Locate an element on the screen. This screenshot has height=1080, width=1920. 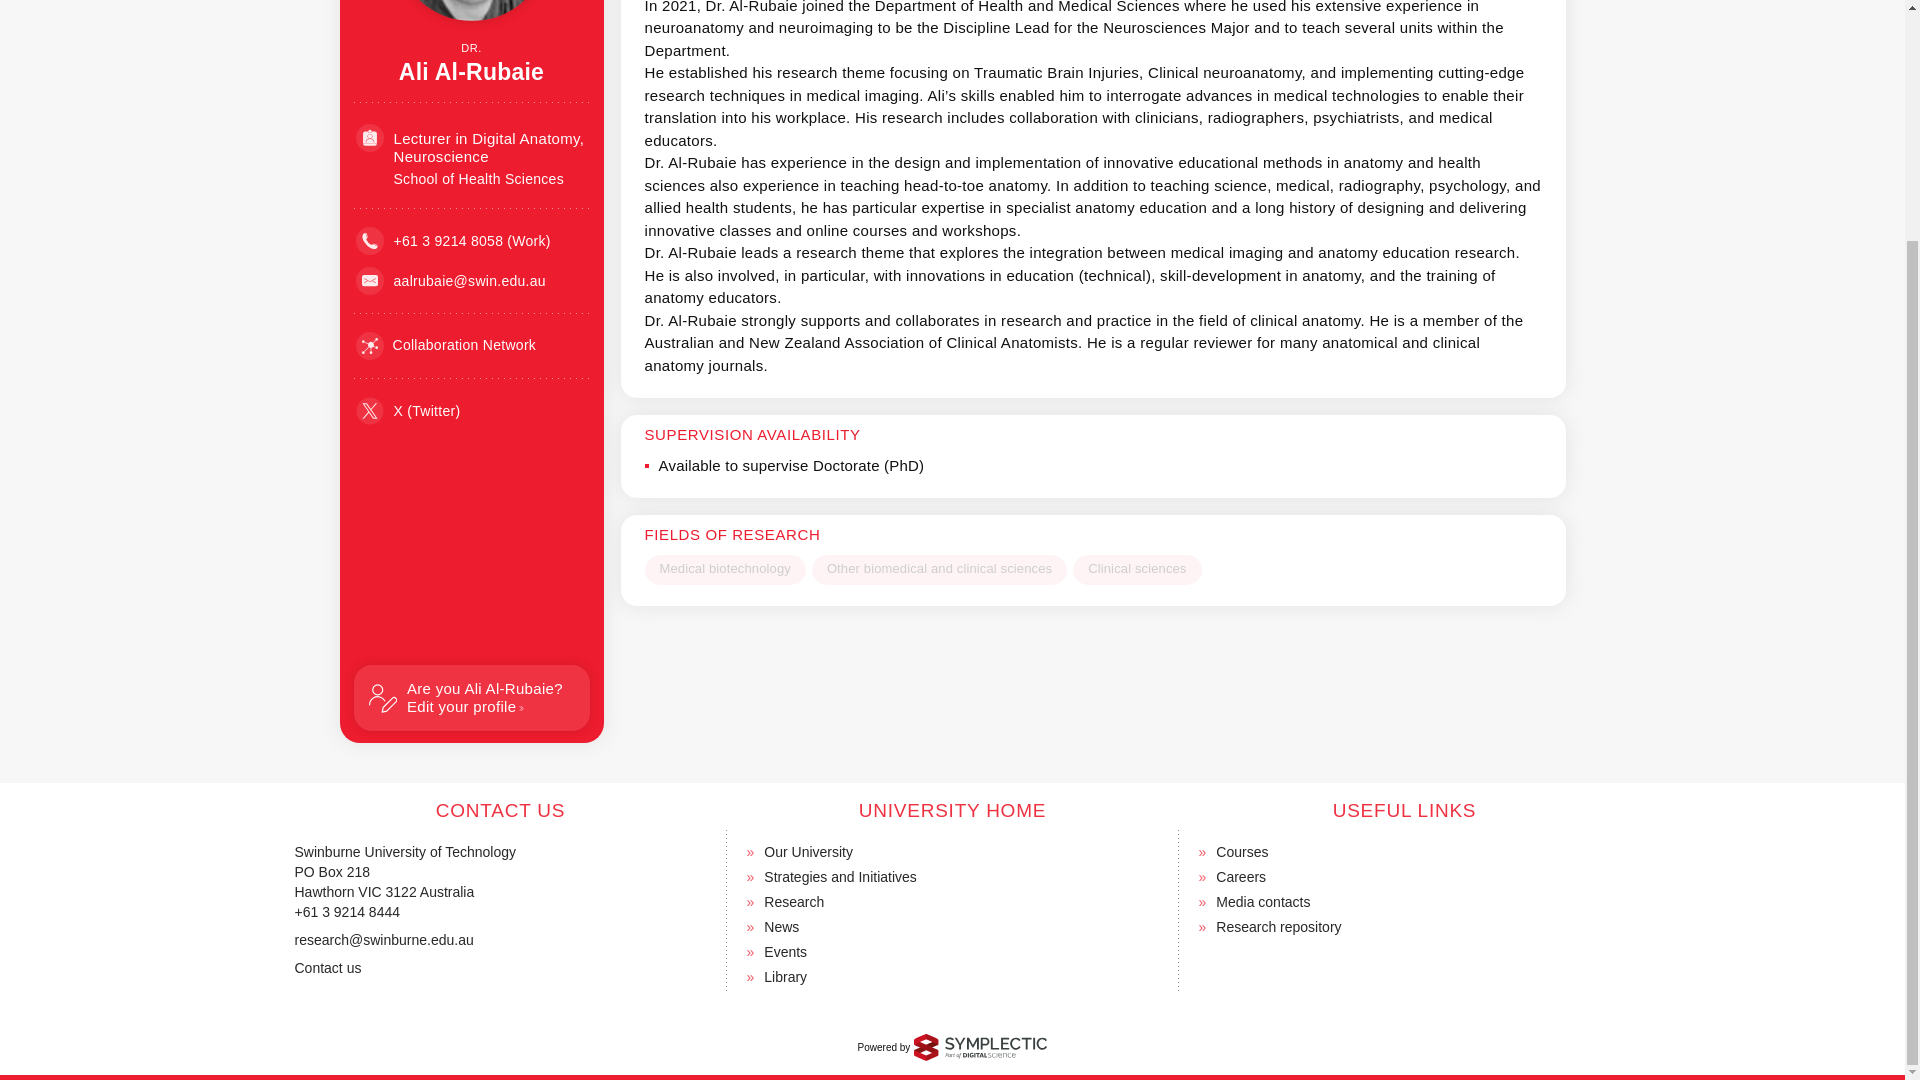
Medical biotechnology is located at coordinates (724, 570).